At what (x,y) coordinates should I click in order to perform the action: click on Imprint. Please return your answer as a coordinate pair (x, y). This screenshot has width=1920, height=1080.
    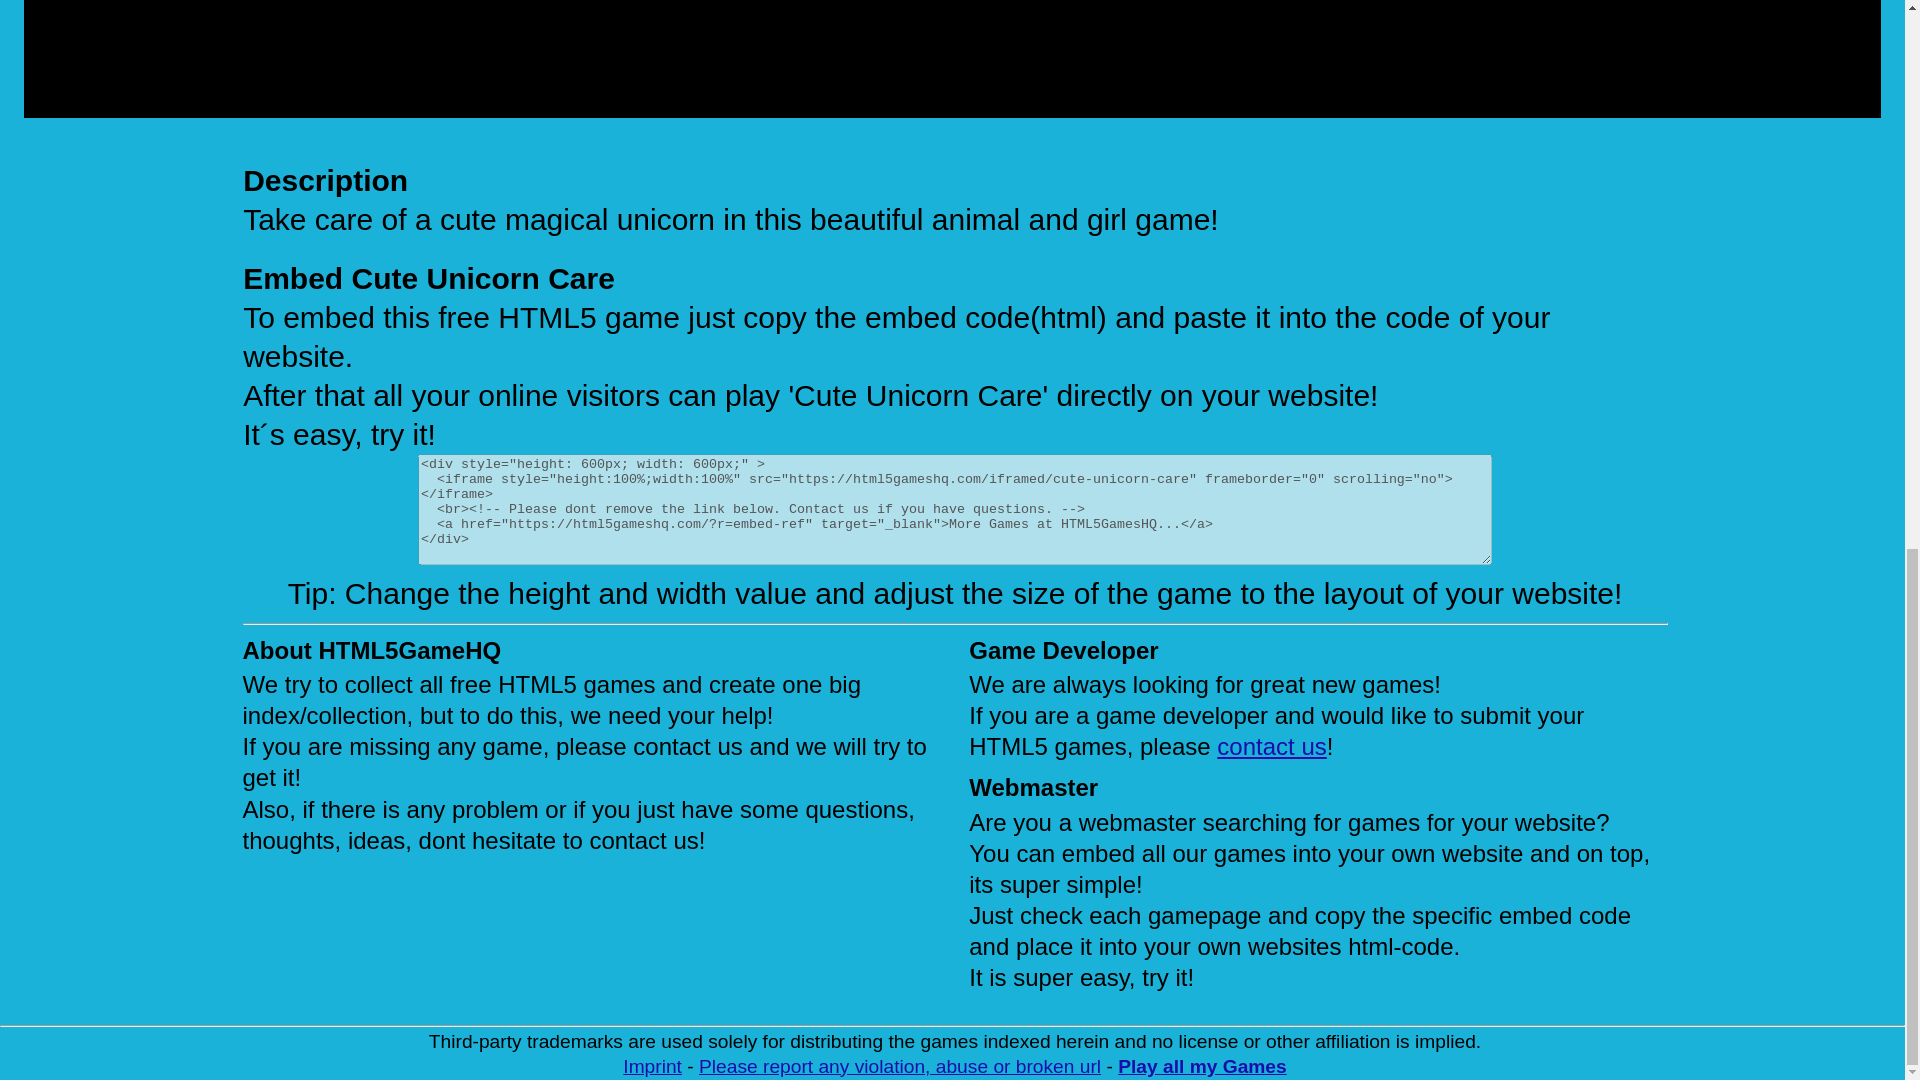
    Looking at the image, I should click on (652, 1066).